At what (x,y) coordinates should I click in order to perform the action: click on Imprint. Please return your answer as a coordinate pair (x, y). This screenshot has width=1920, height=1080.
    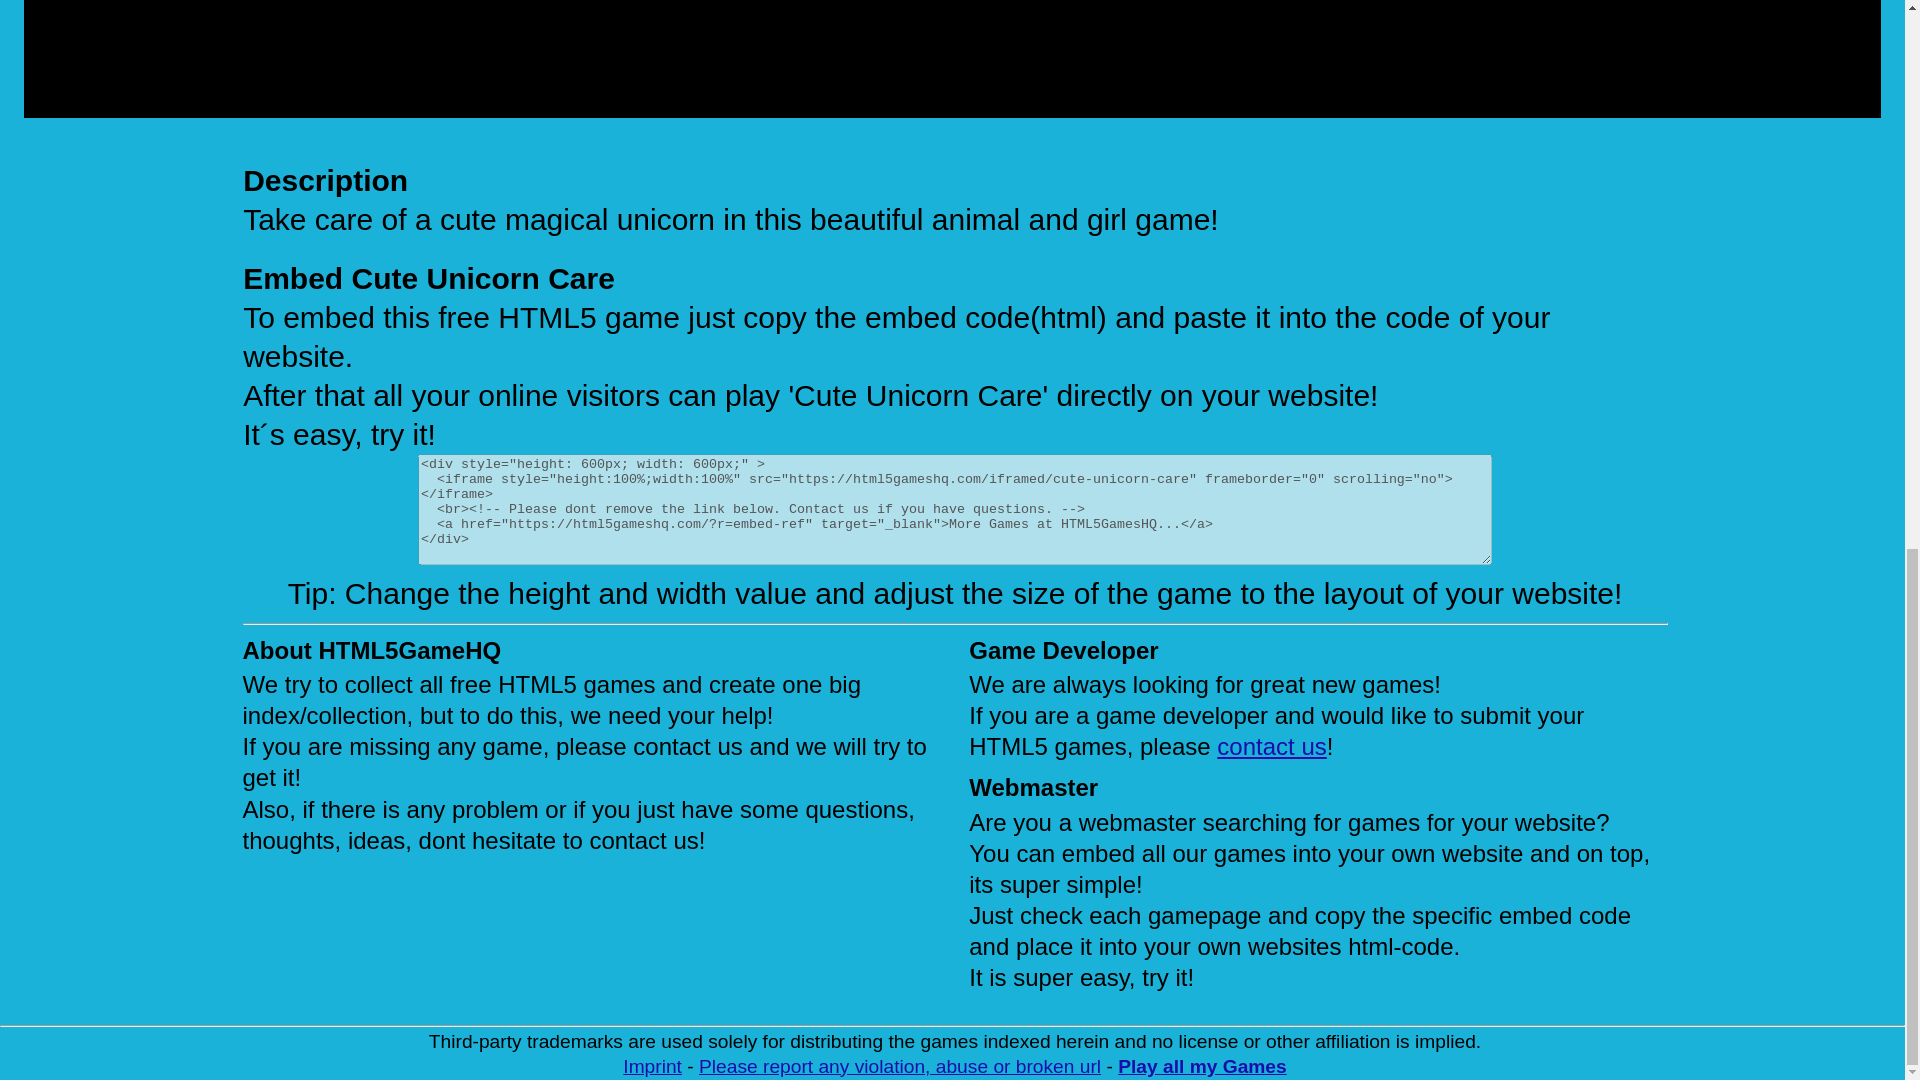
    Looking at the image, I should click on (652, 1066).